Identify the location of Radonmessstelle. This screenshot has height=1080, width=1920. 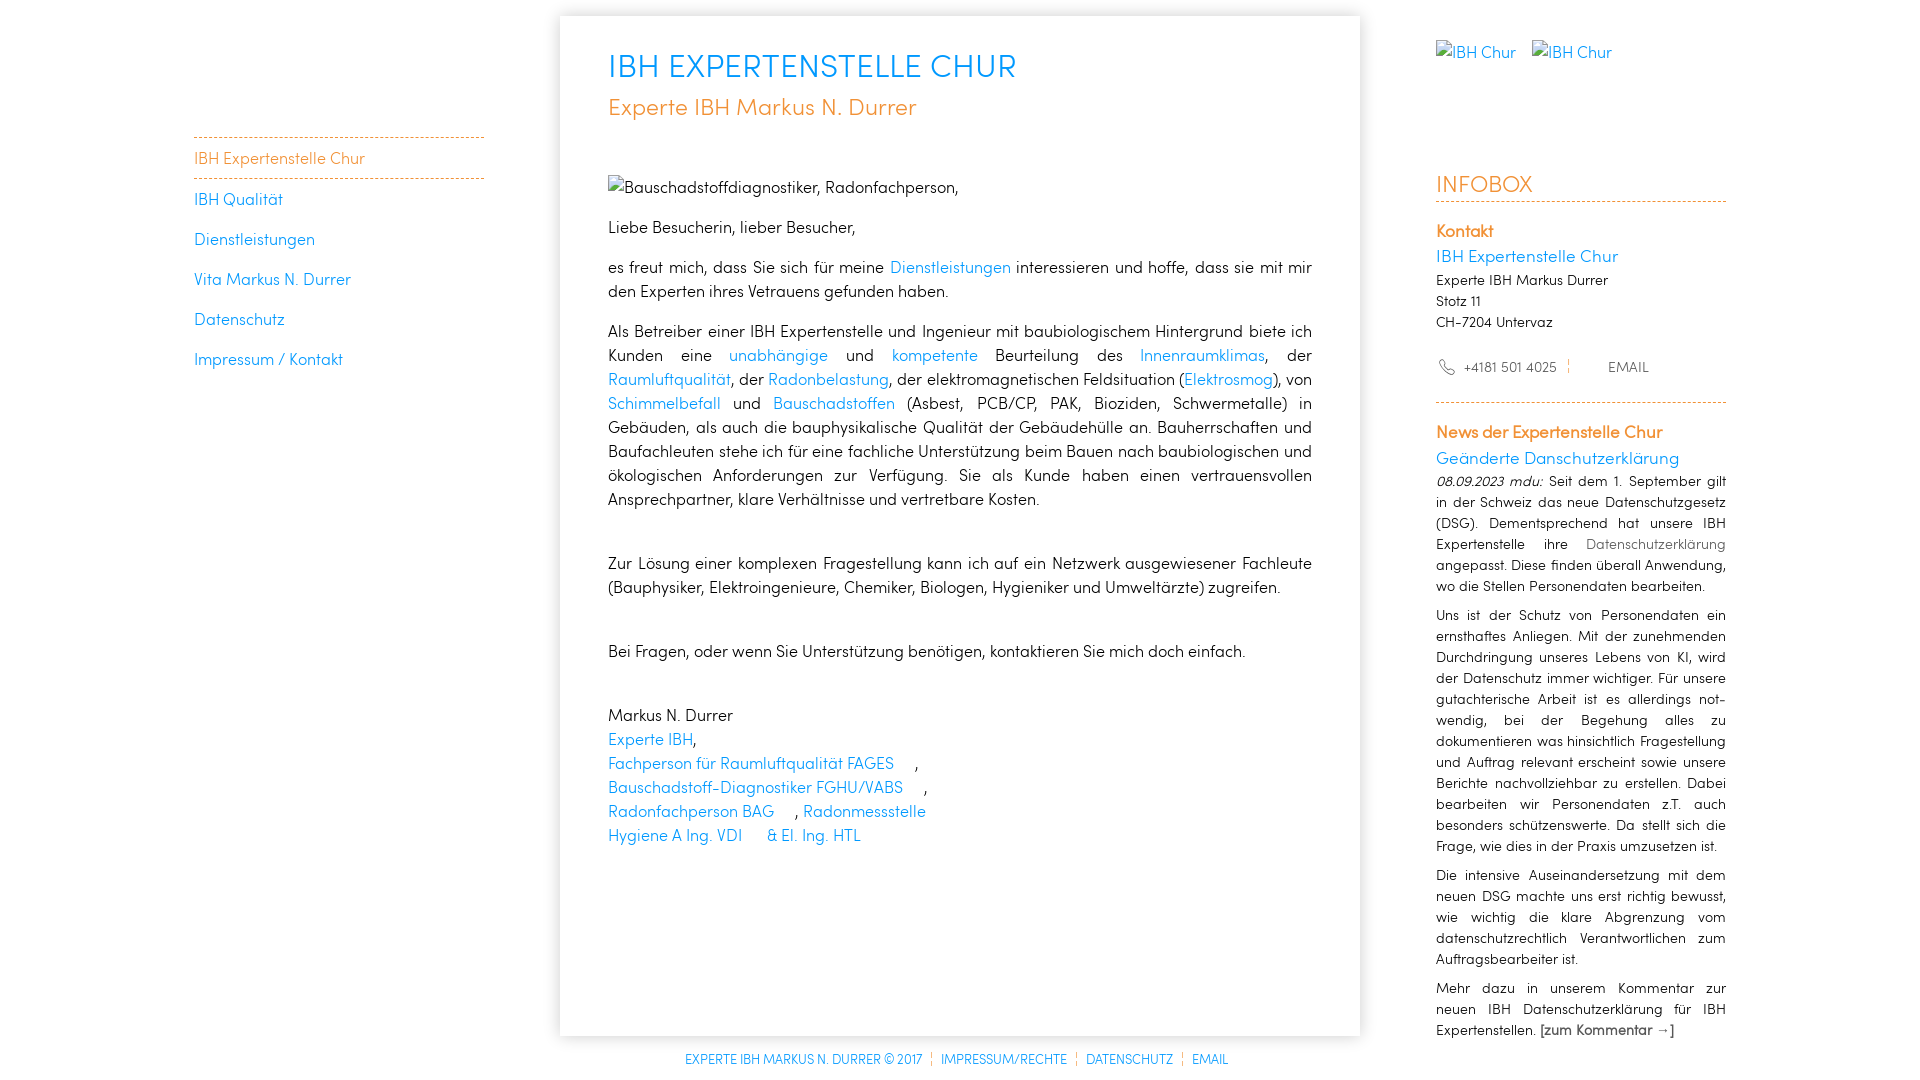
(875, 810).